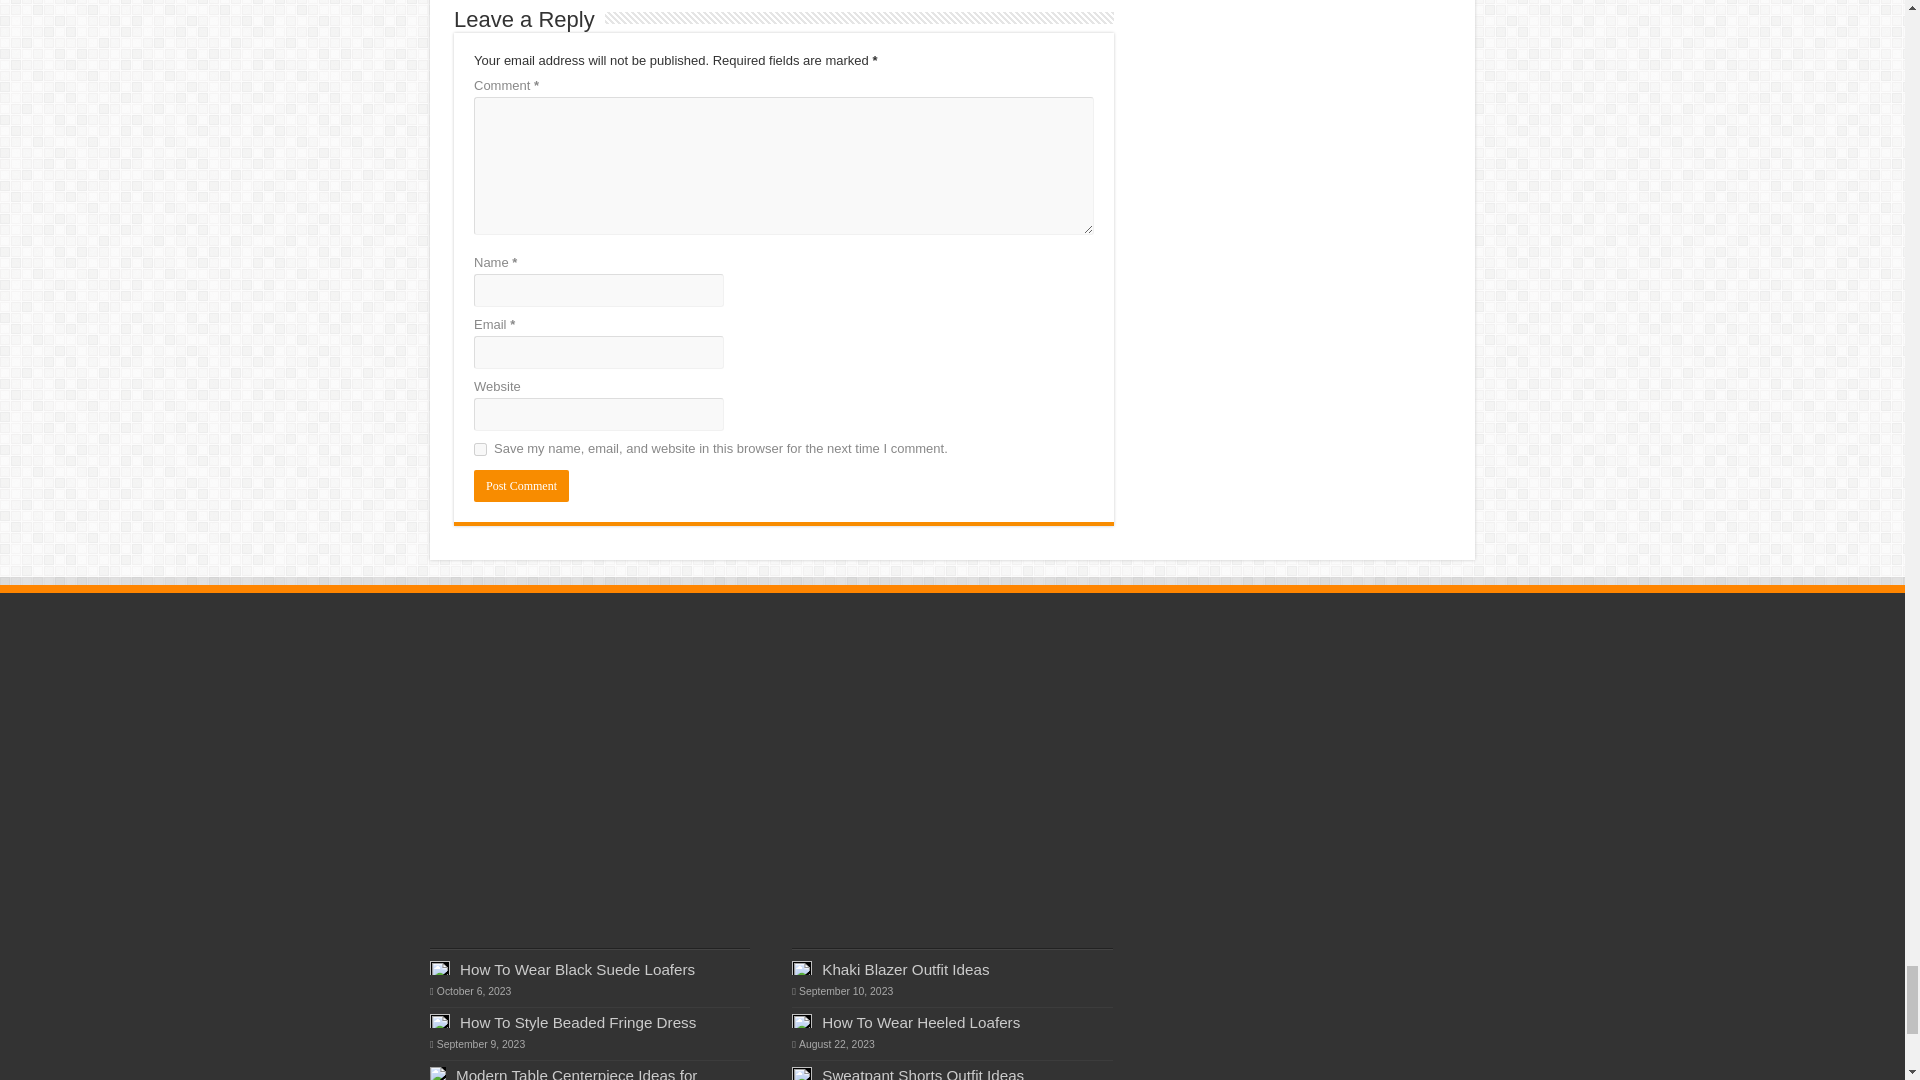 The width and height of the screenshot is (1920, 1080). I want to click on How To Style Beaded Fringe Dress, so click(578, 1022).